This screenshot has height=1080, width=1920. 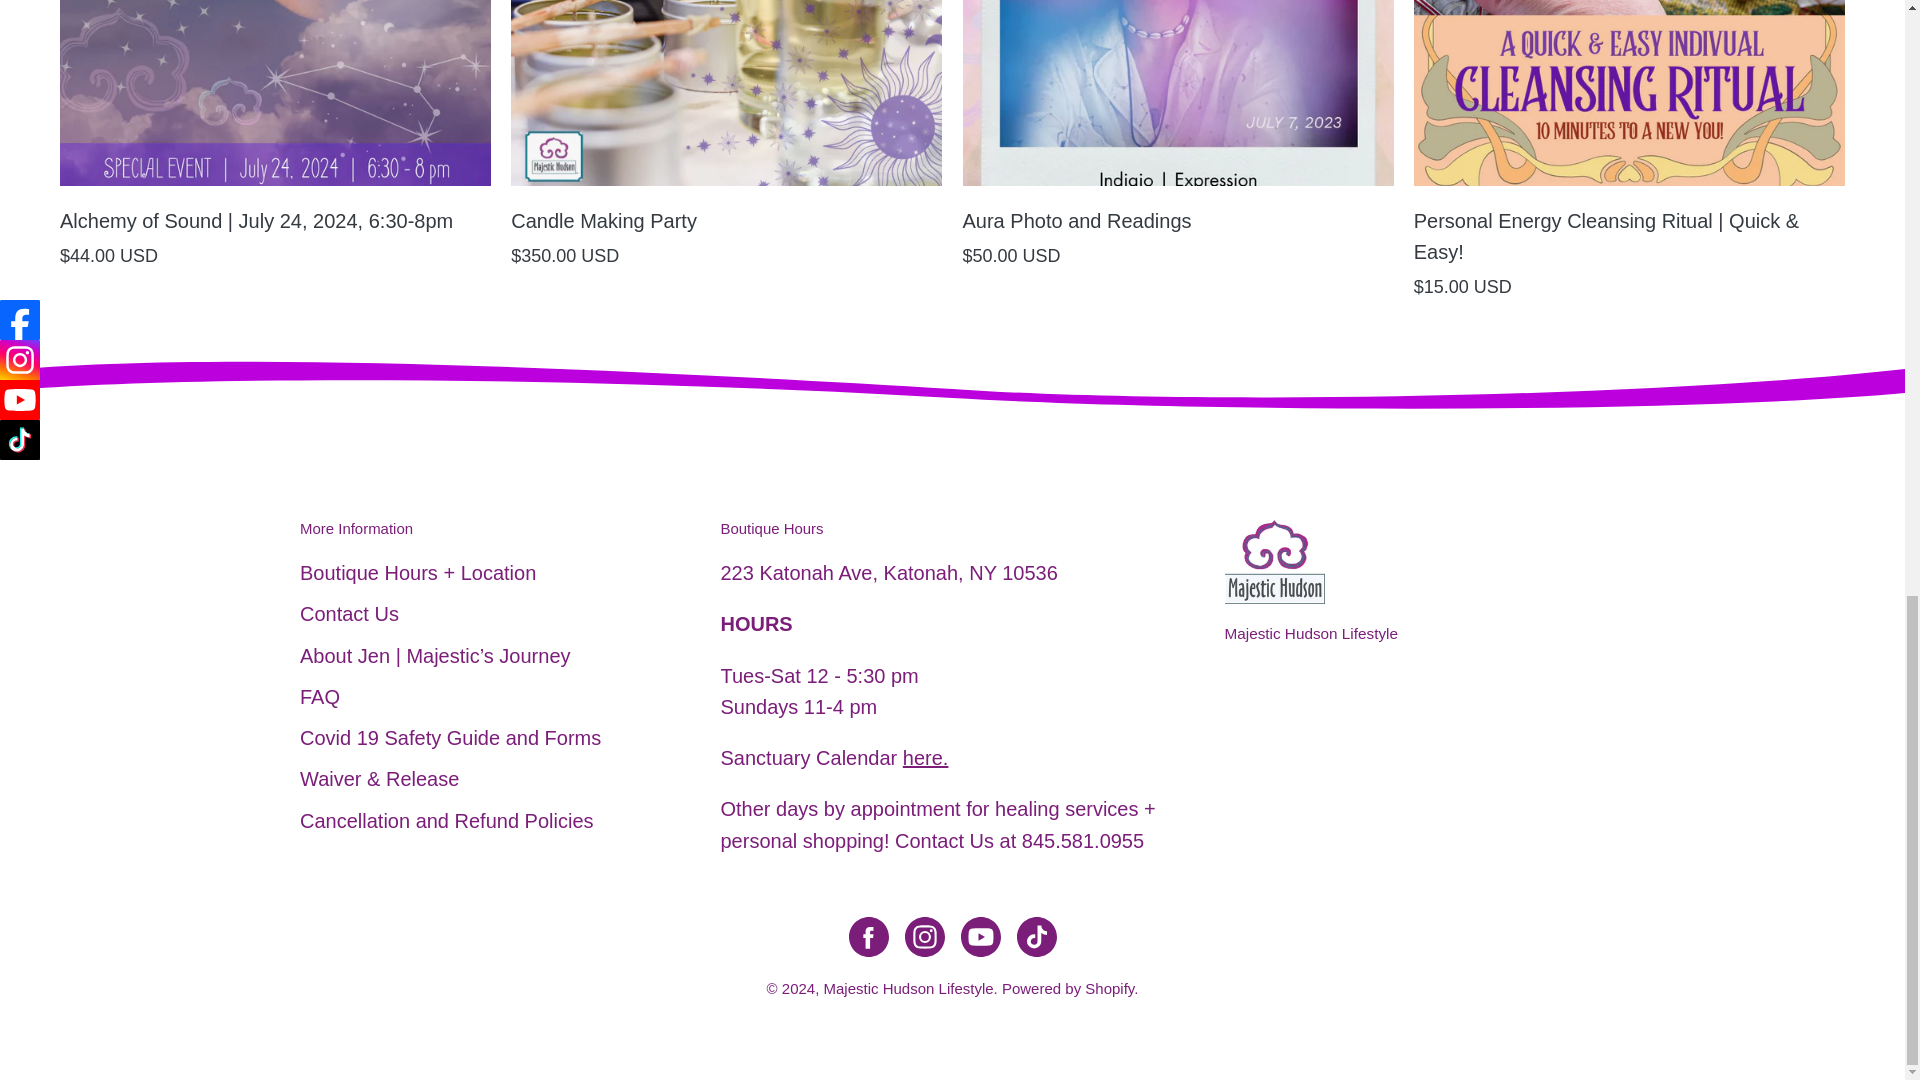 What do you see at coordinates (1036, 936) in the screenshot?
I see `View Majestic Hudson Lifestyle on Tiktok` at bounding box center [1036, 936].